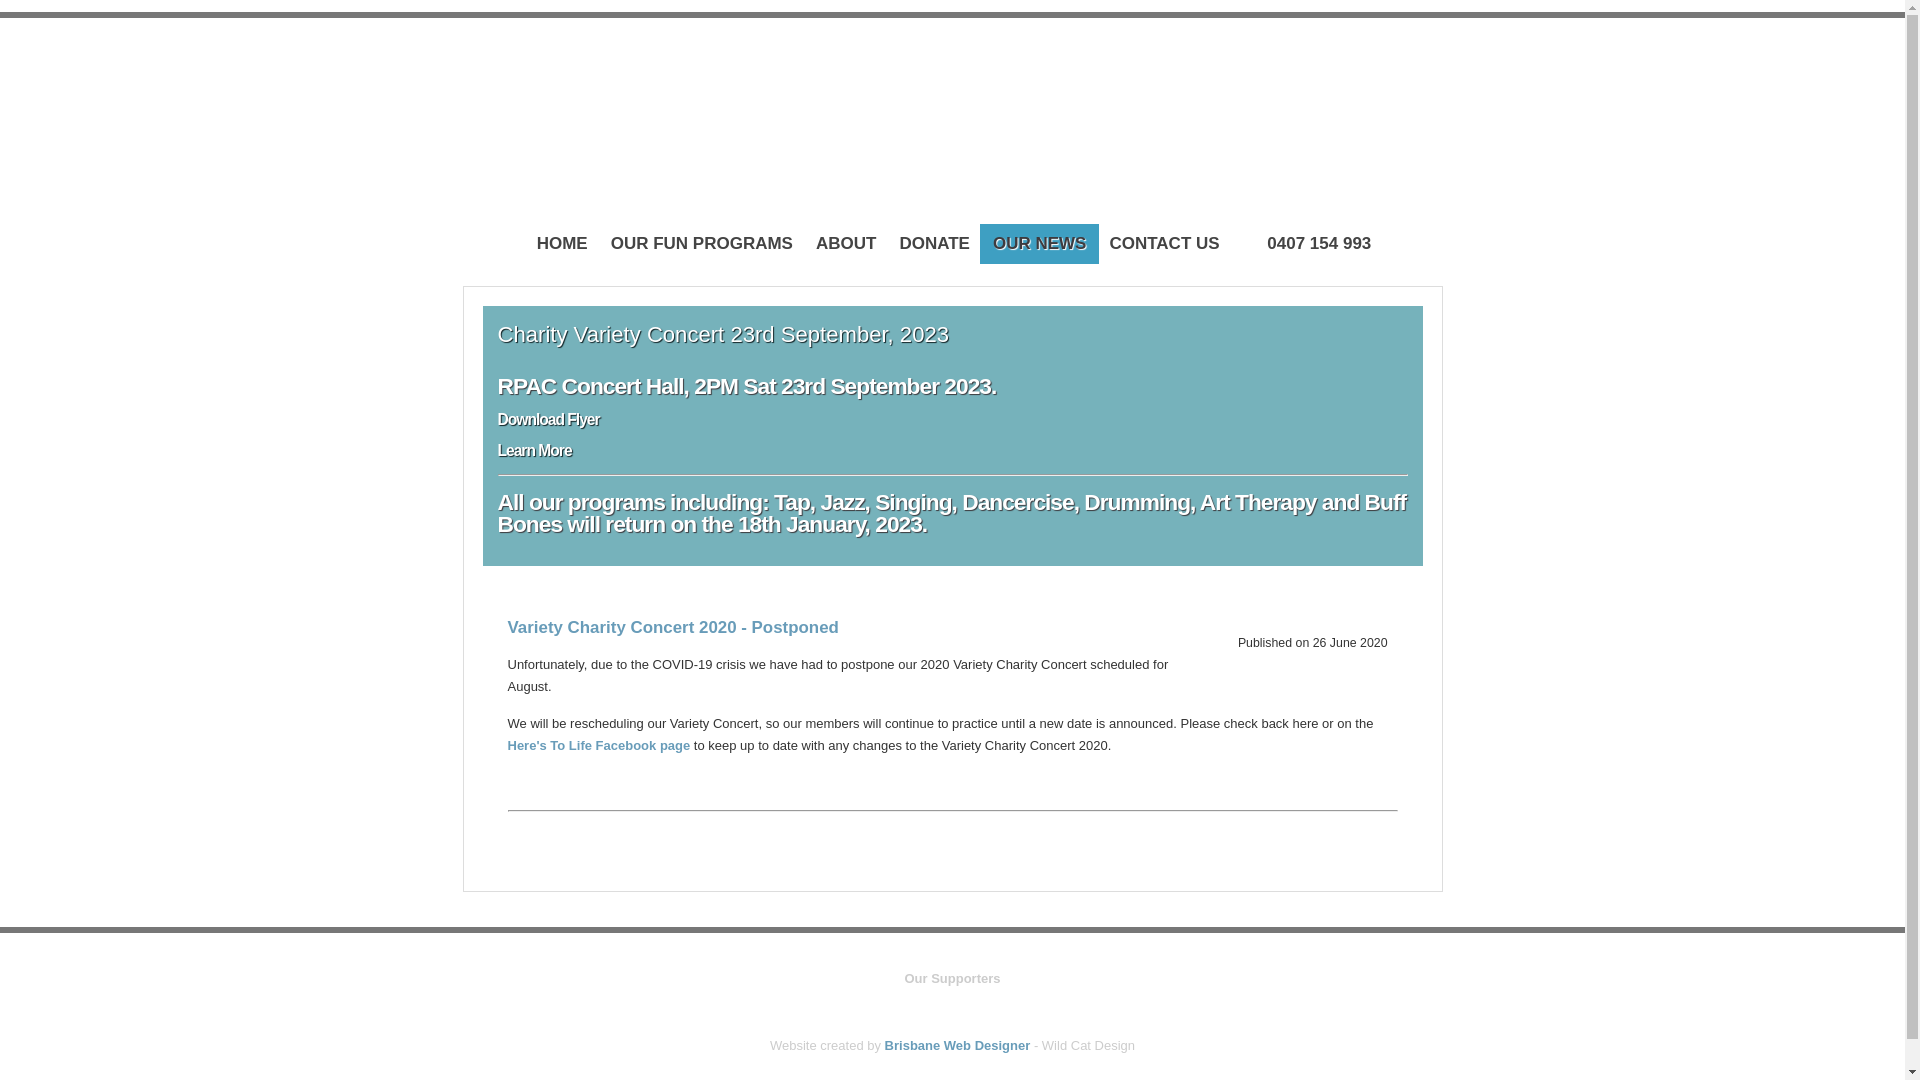 This screenshot has width=1920, height=1080. I want to click on HOME, so click(562, 244).